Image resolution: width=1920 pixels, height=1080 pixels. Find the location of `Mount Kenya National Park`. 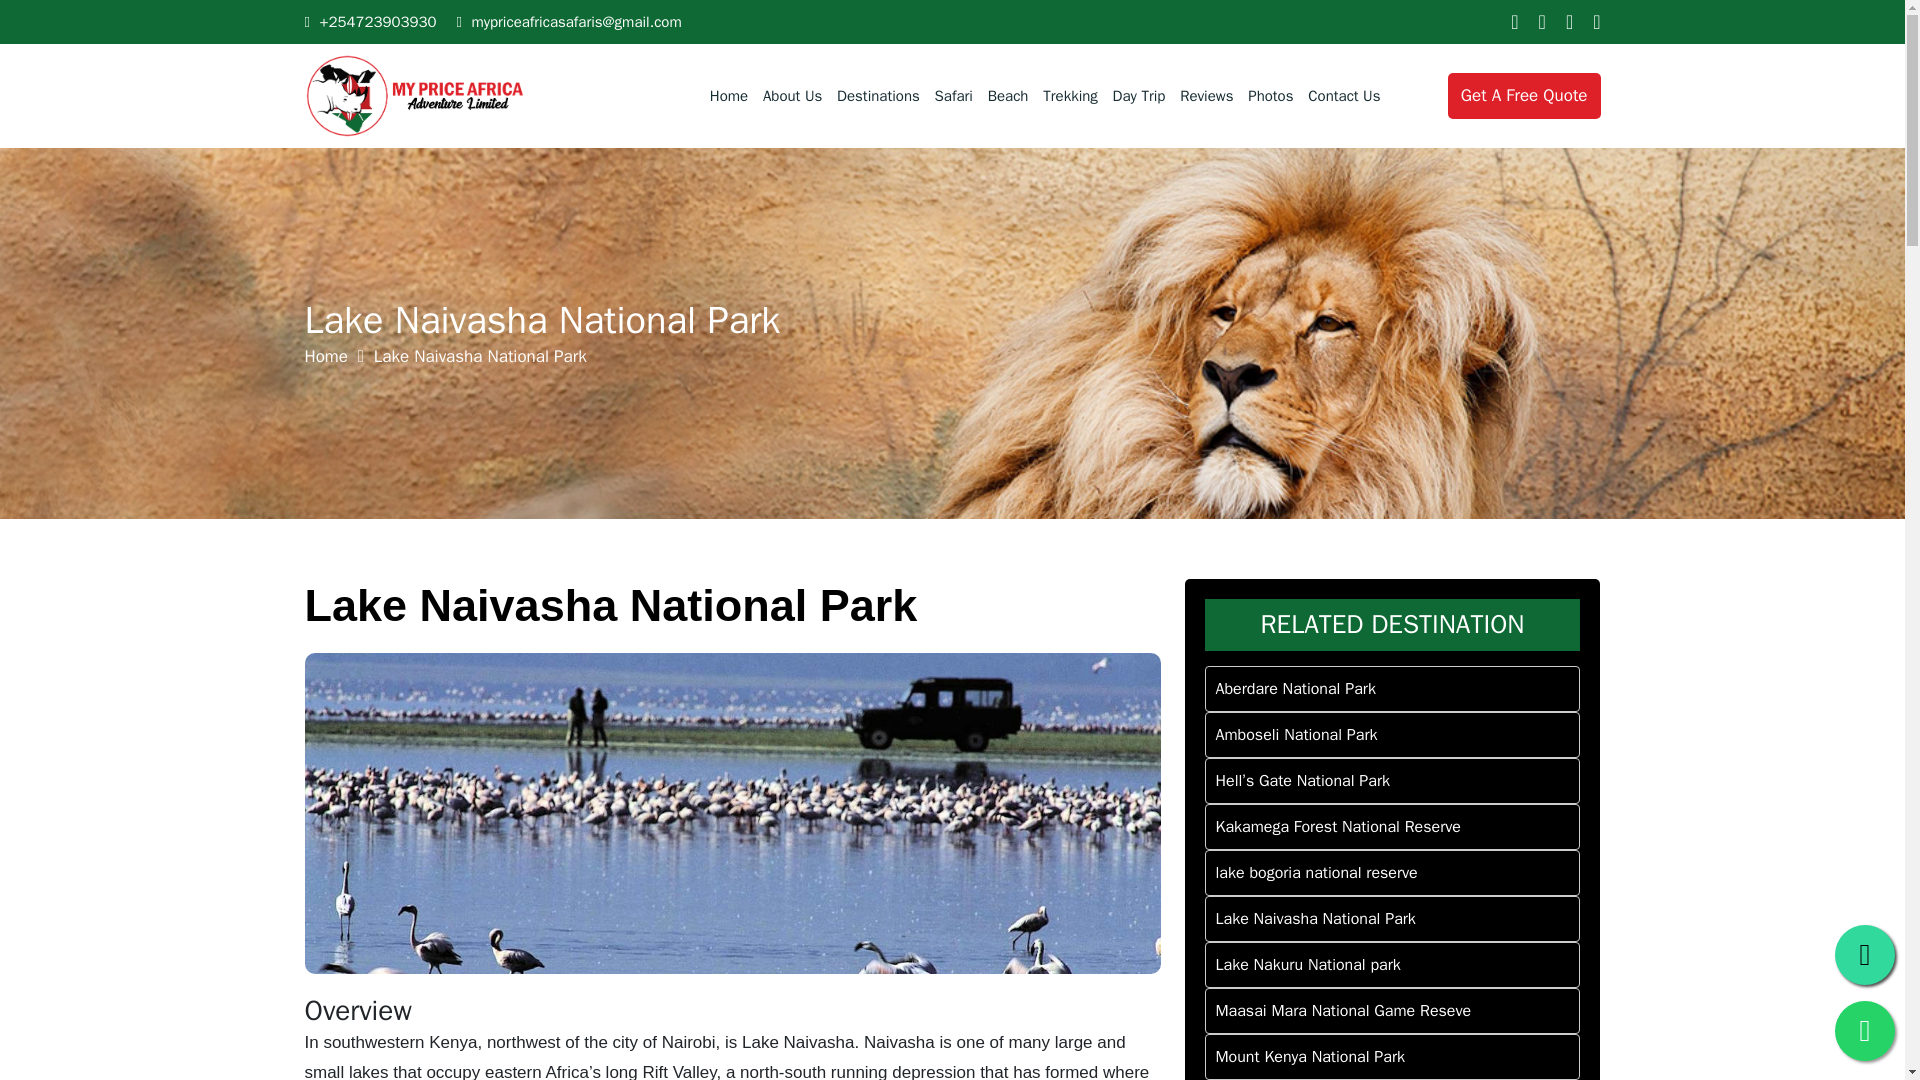

Mount Kenya National Park is located at coordinates (1392, 1056).